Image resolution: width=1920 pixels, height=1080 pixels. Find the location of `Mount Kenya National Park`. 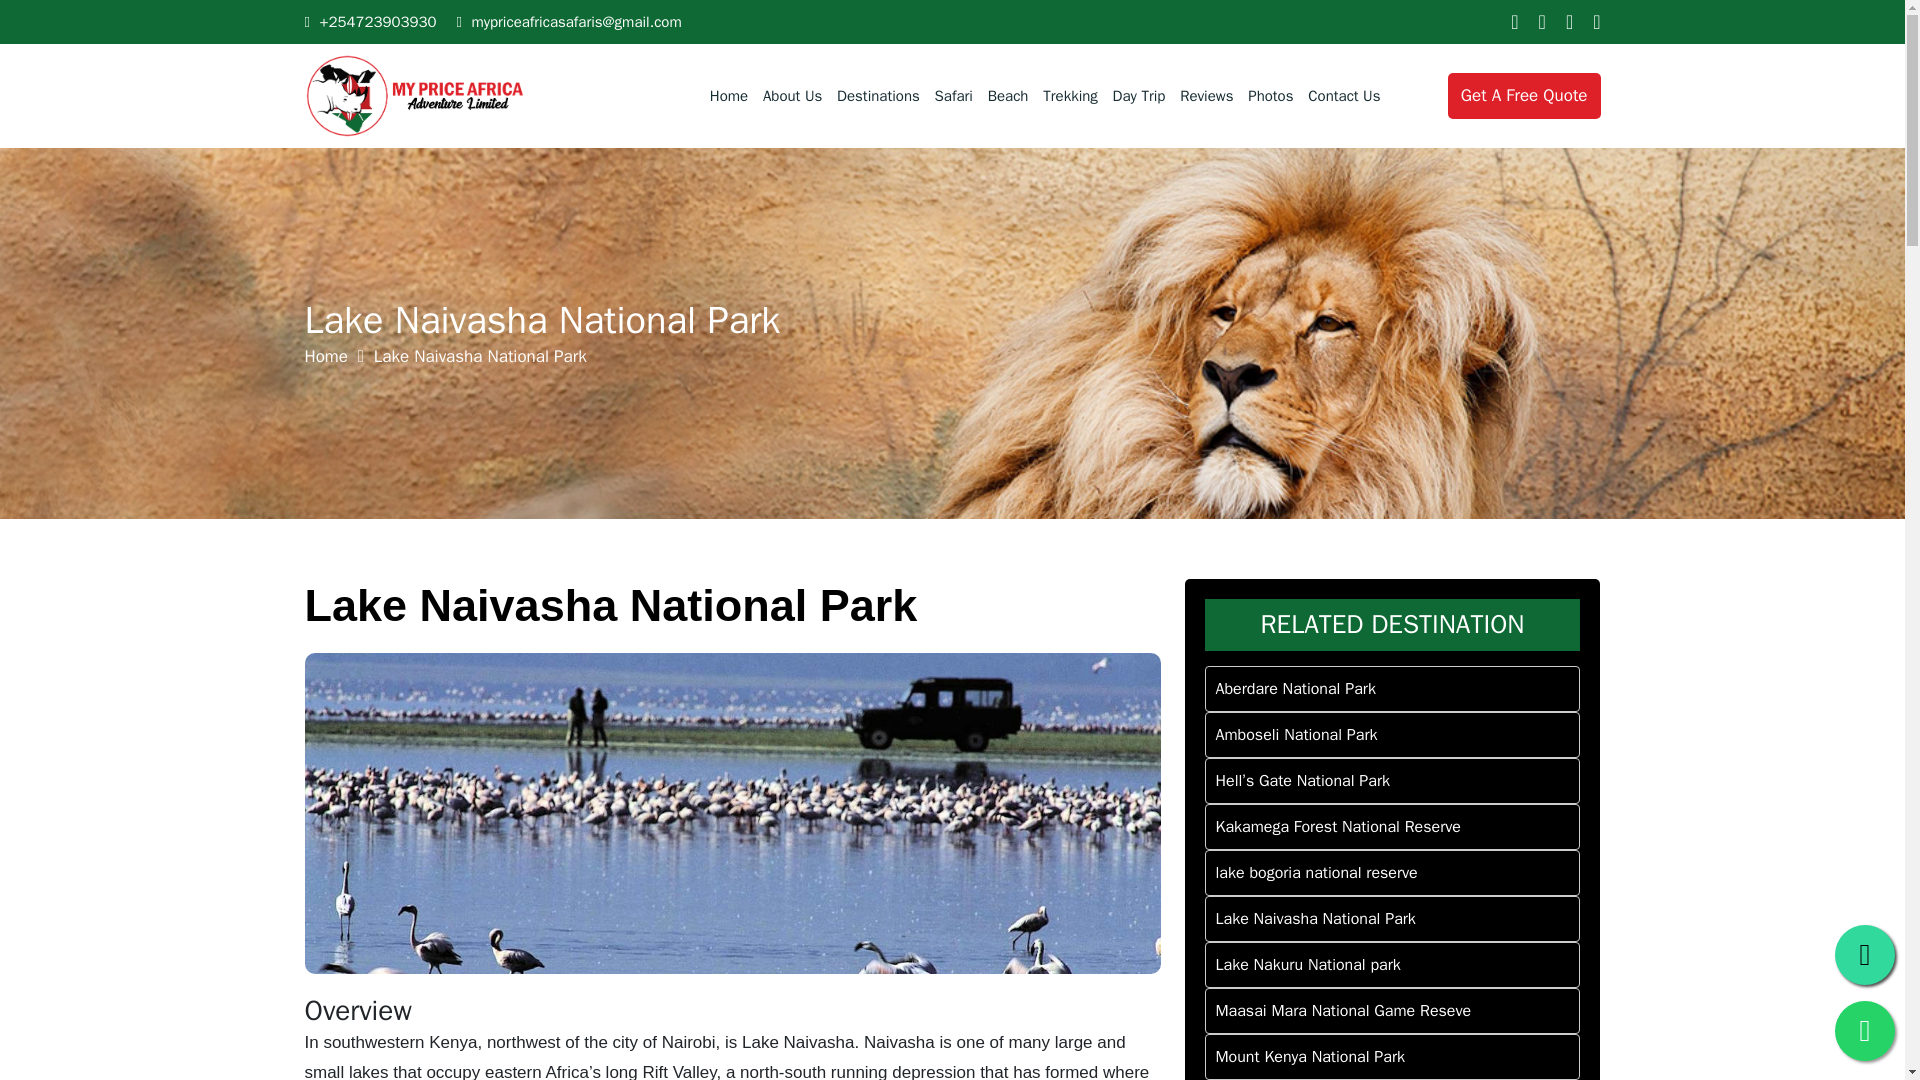

Mount Kenya National Park is located at coordinates (1392, 1056).